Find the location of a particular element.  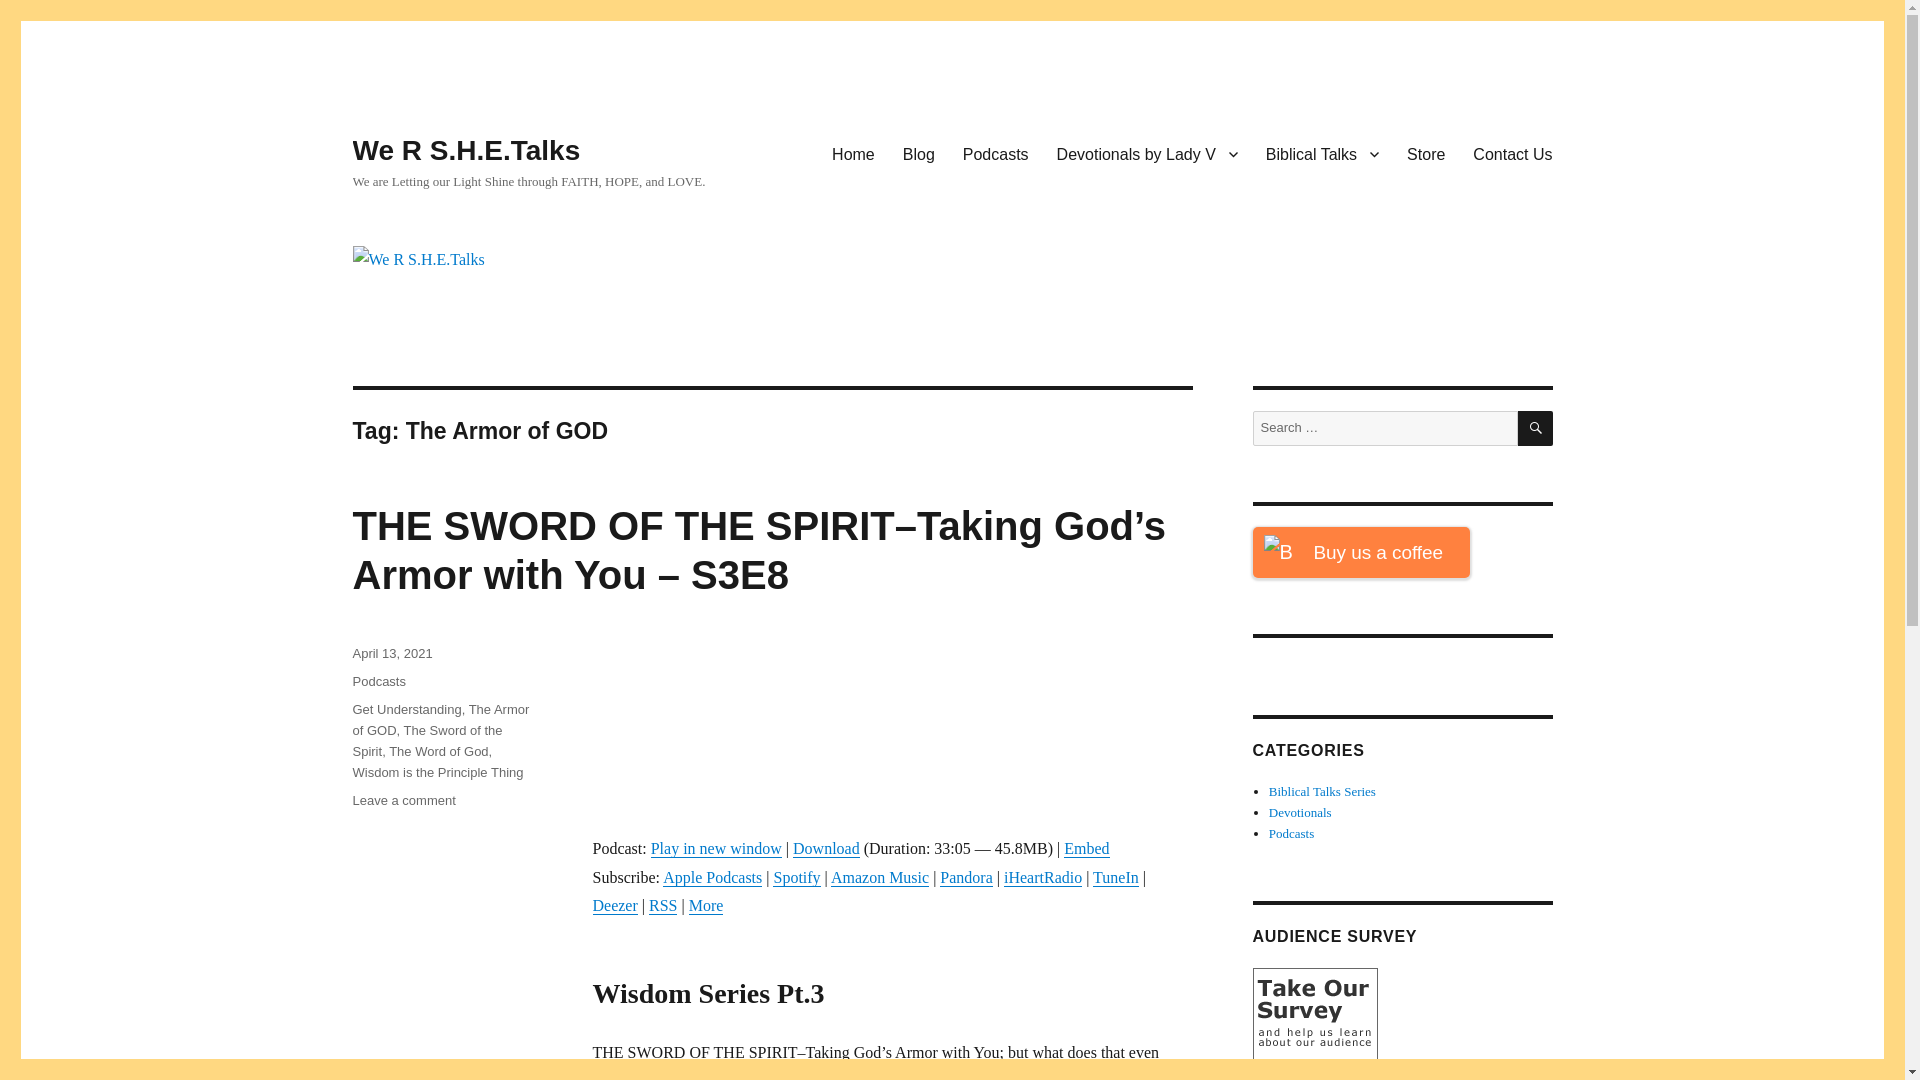

Subscribe on Spotify is located at coordinates (796, 877).